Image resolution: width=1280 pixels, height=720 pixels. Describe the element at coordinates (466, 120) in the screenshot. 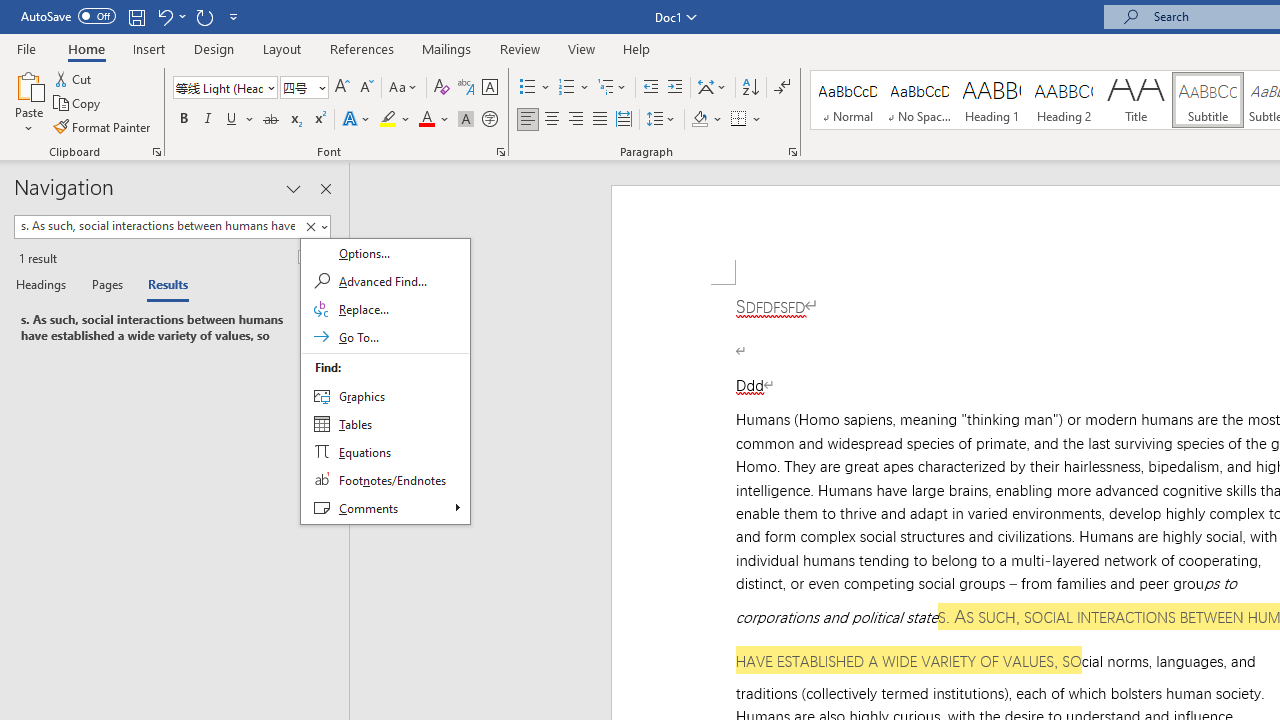

I see `Character Shading` at that location.